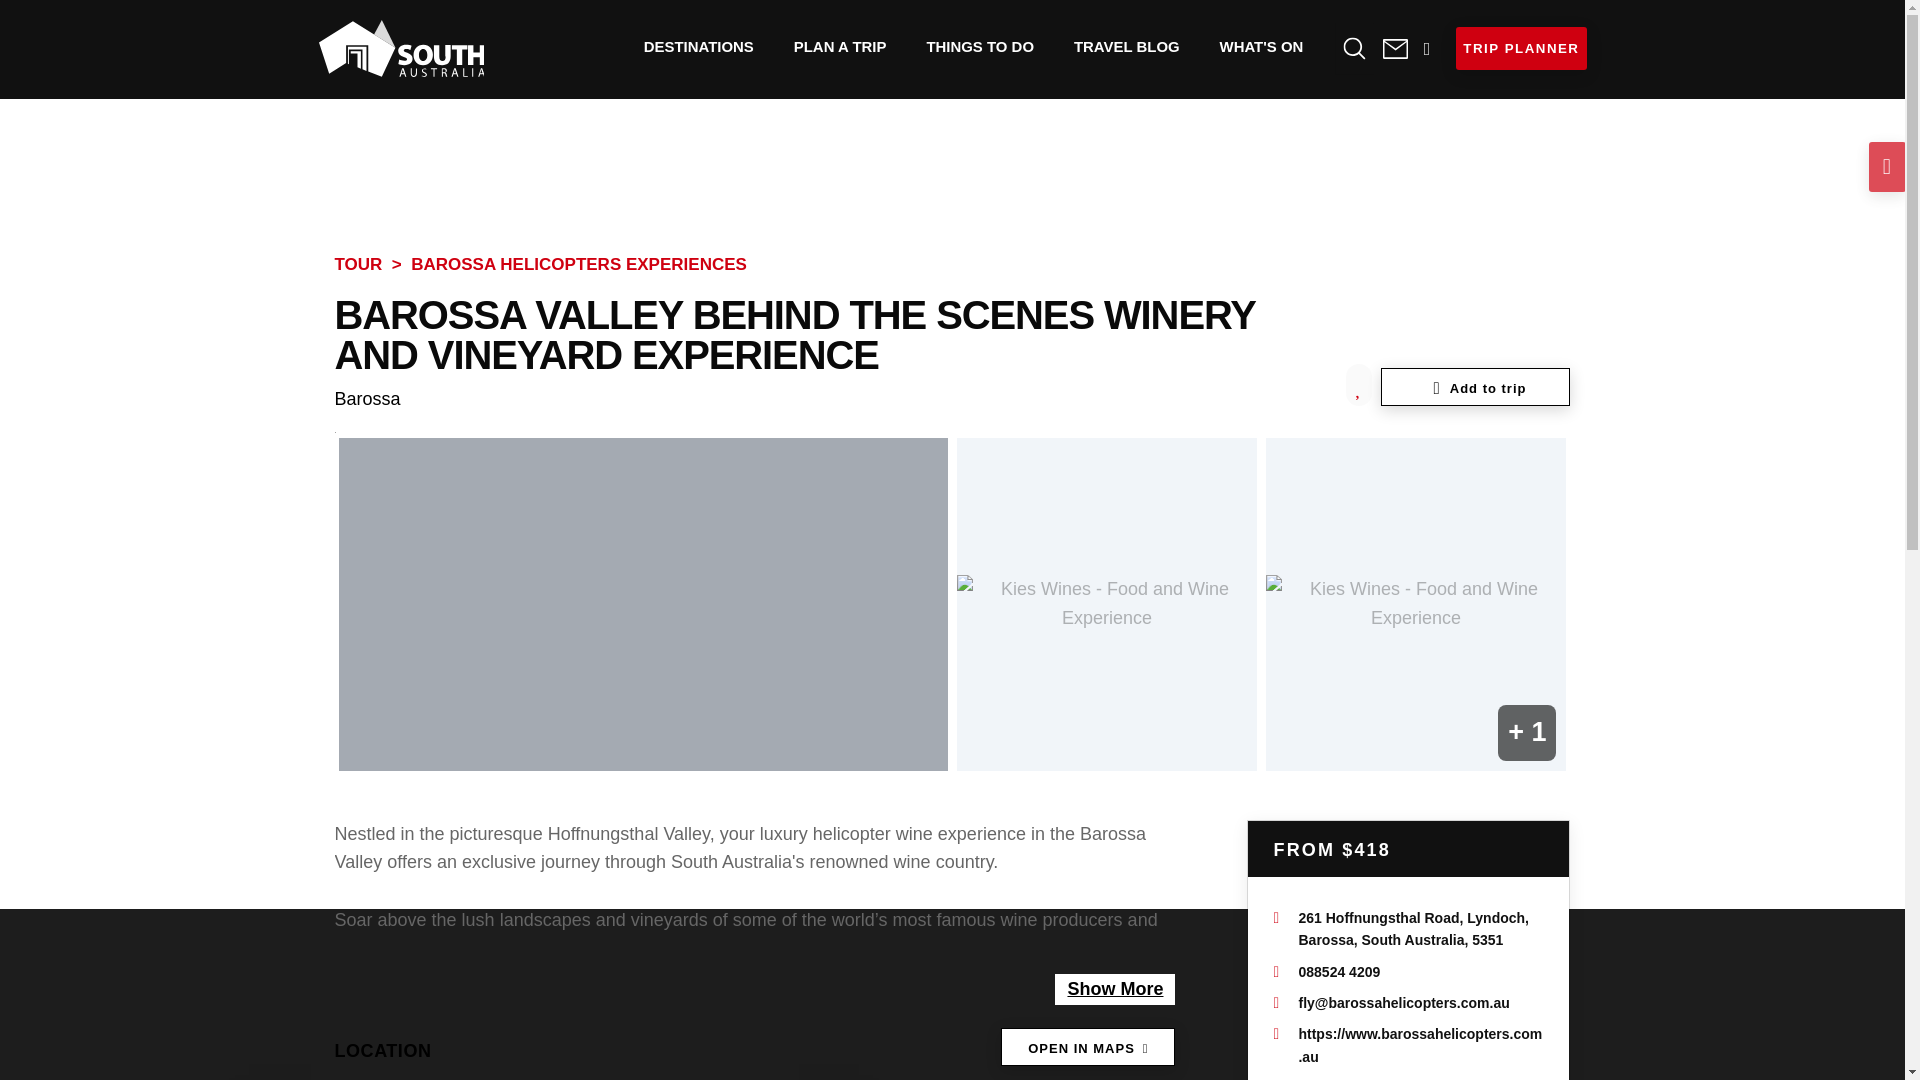 The image size is (1920, 1080). Describe the element at coordinates (1520, 48) in the screenshot. I see `TRIP PLANNER` at that location.